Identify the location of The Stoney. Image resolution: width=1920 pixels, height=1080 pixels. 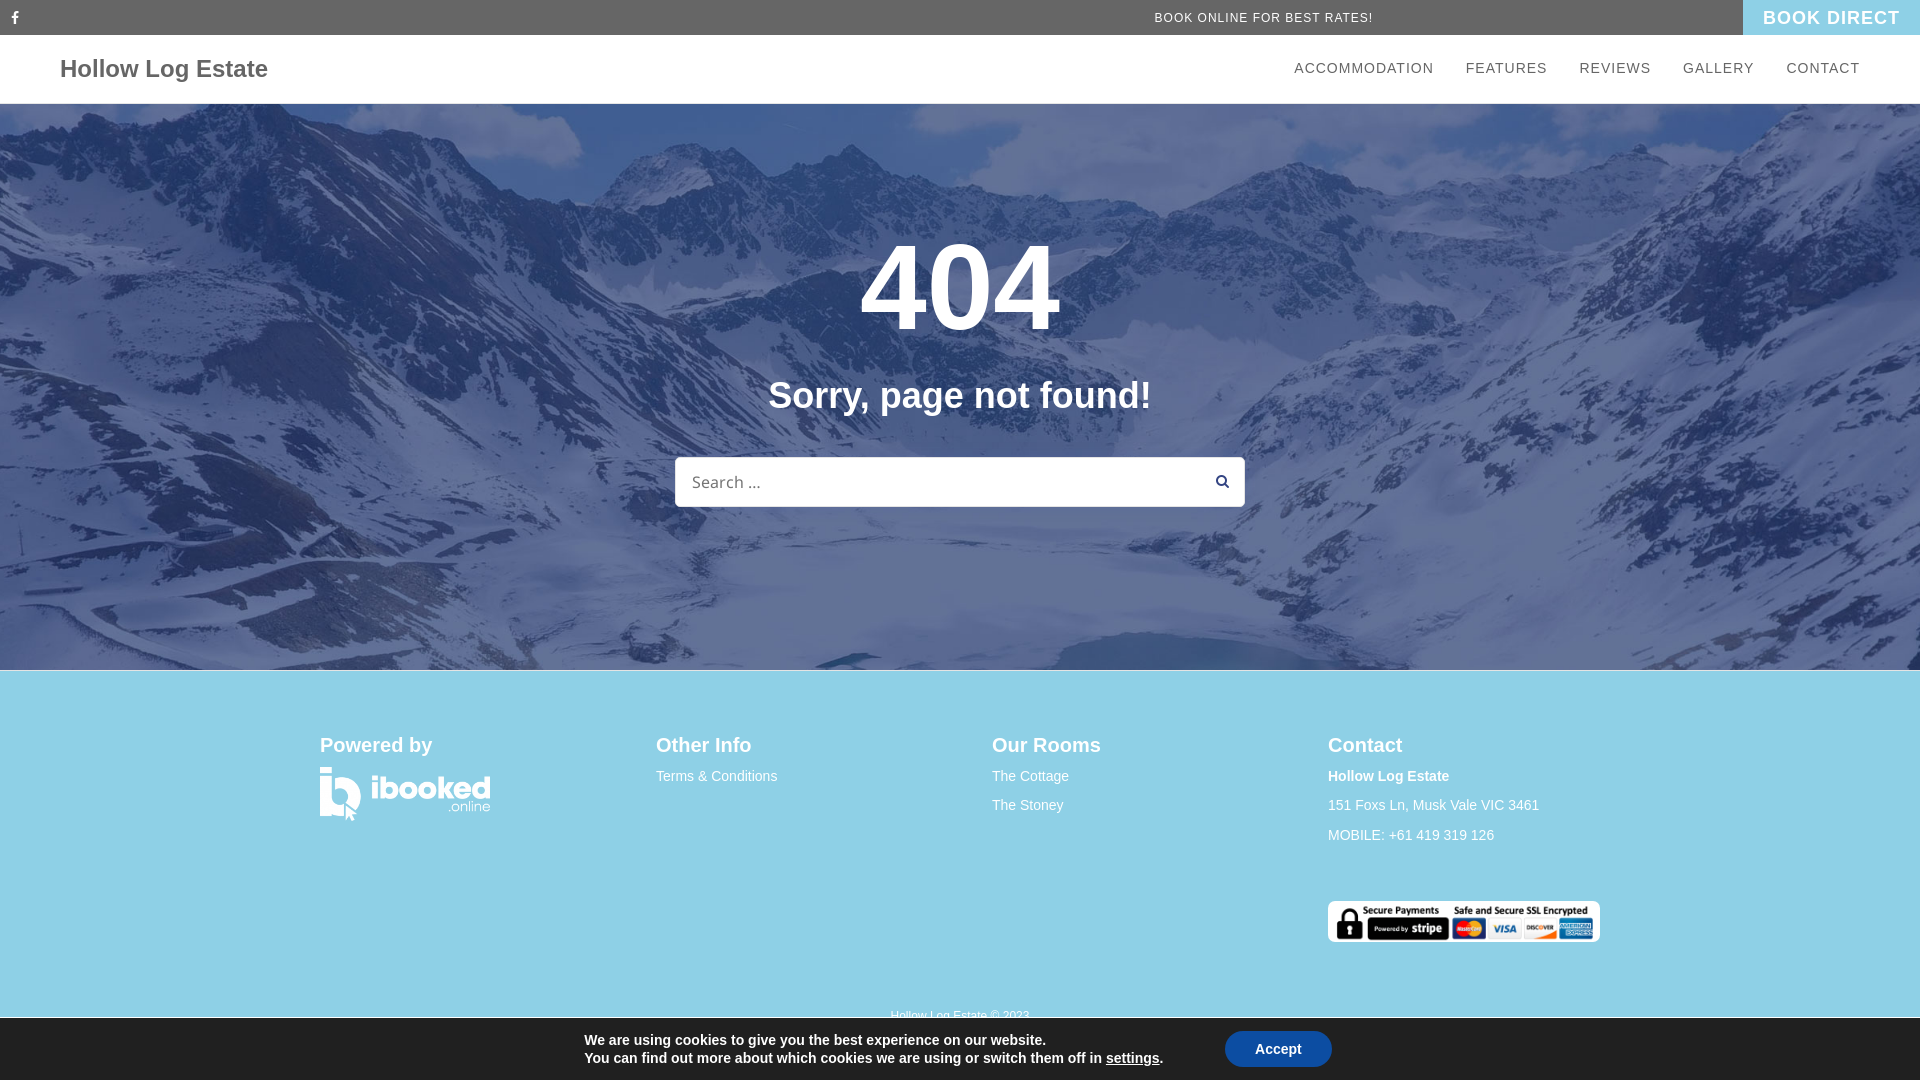
(1028, 805).